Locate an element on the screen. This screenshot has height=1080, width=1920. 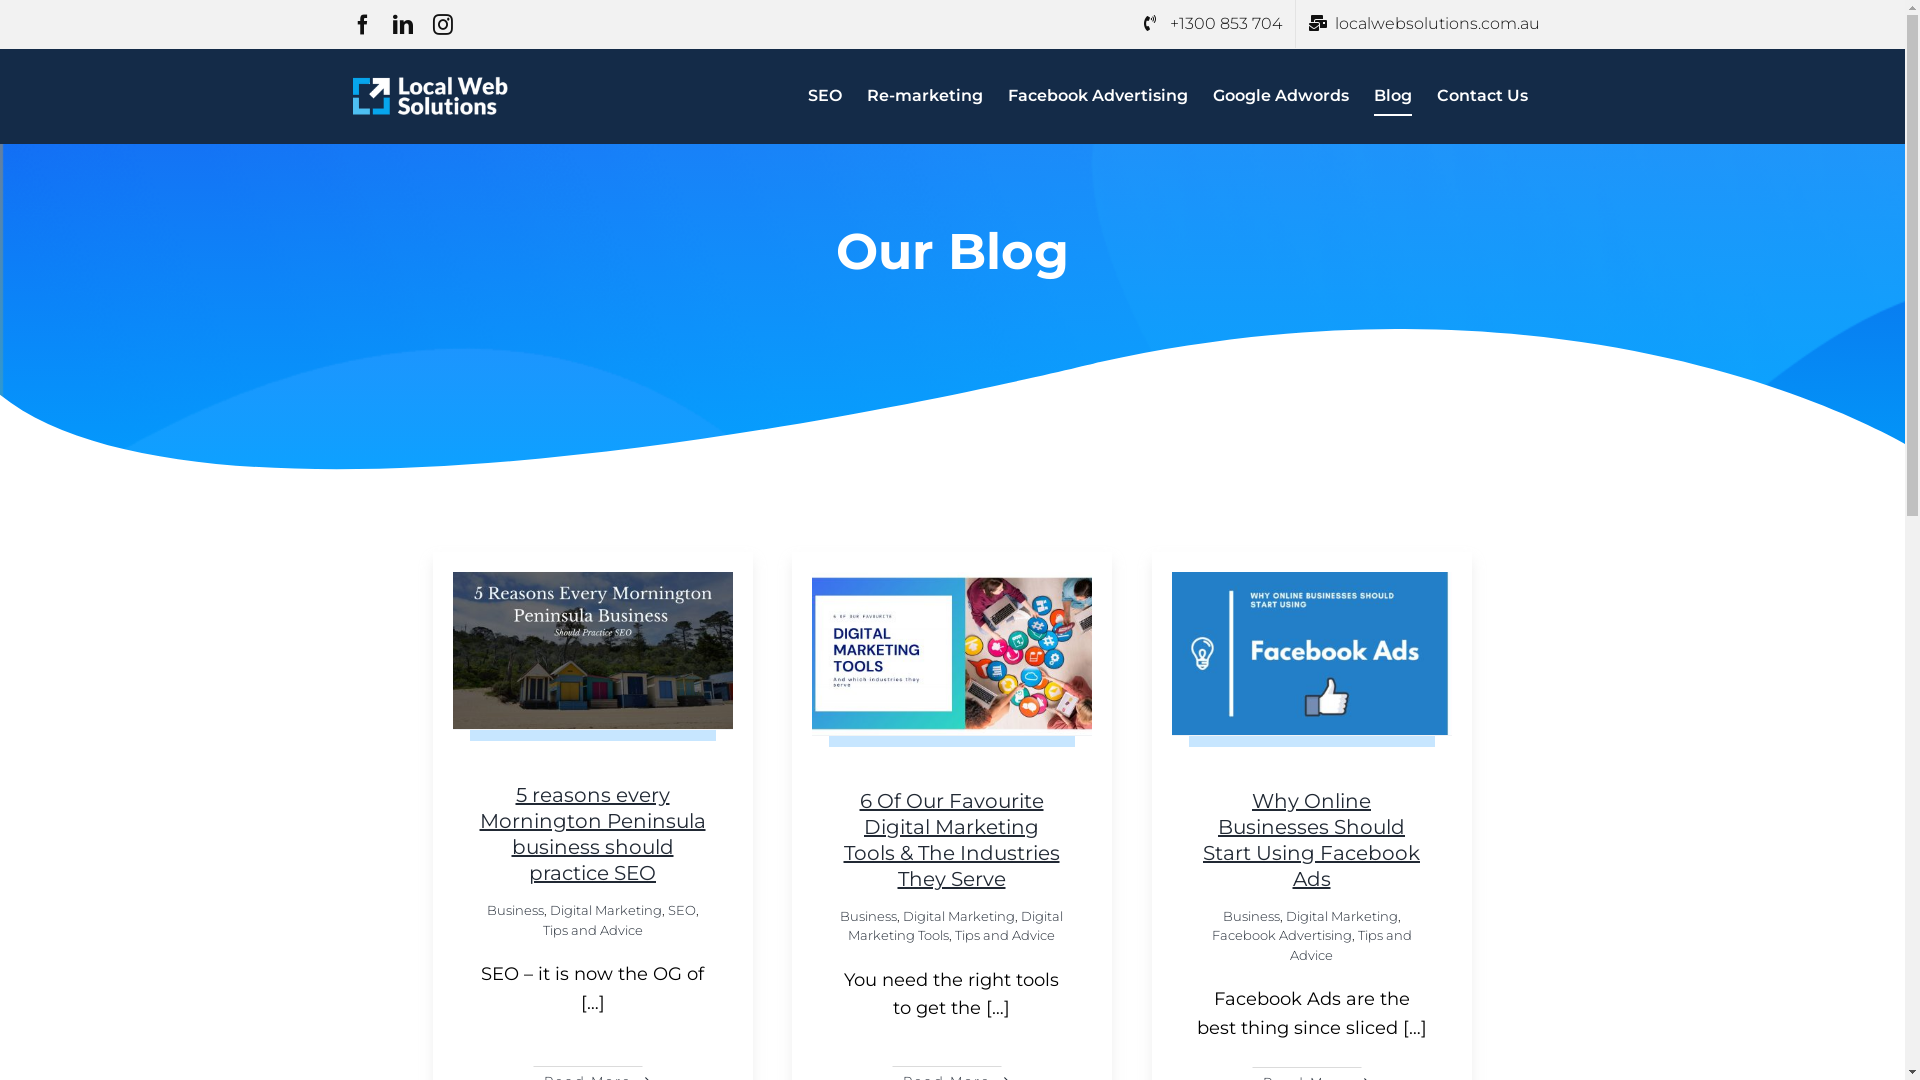
Google Adwords is located at coordinates (1280, 96).